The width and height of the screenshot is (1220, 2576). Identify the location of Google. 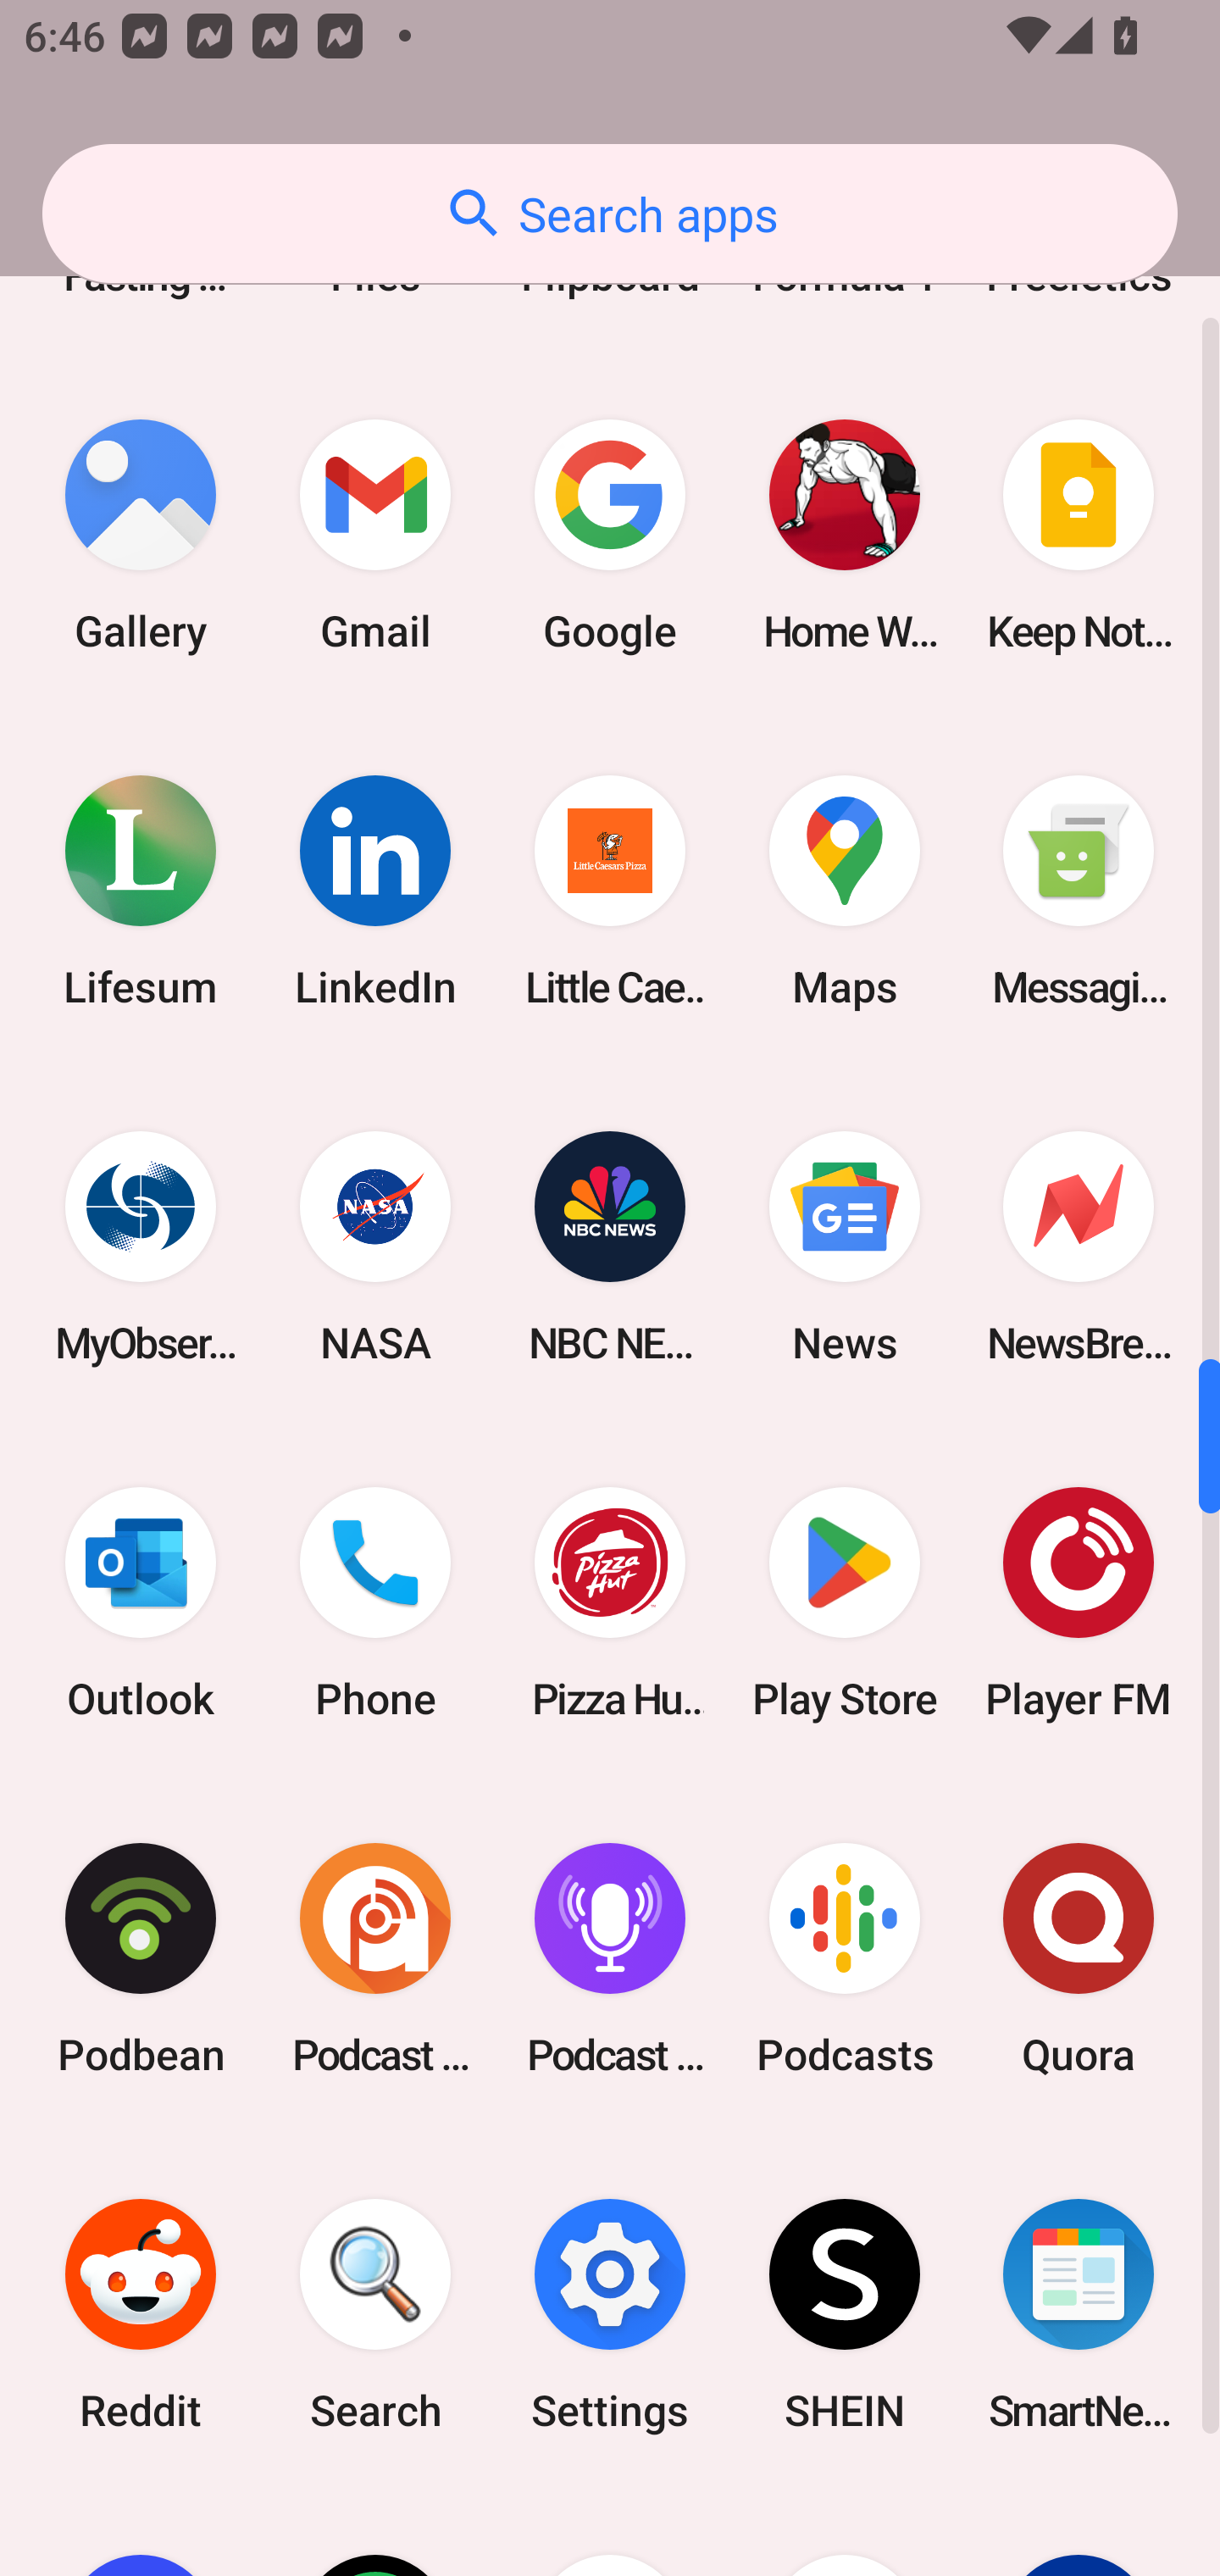
(610, 536).